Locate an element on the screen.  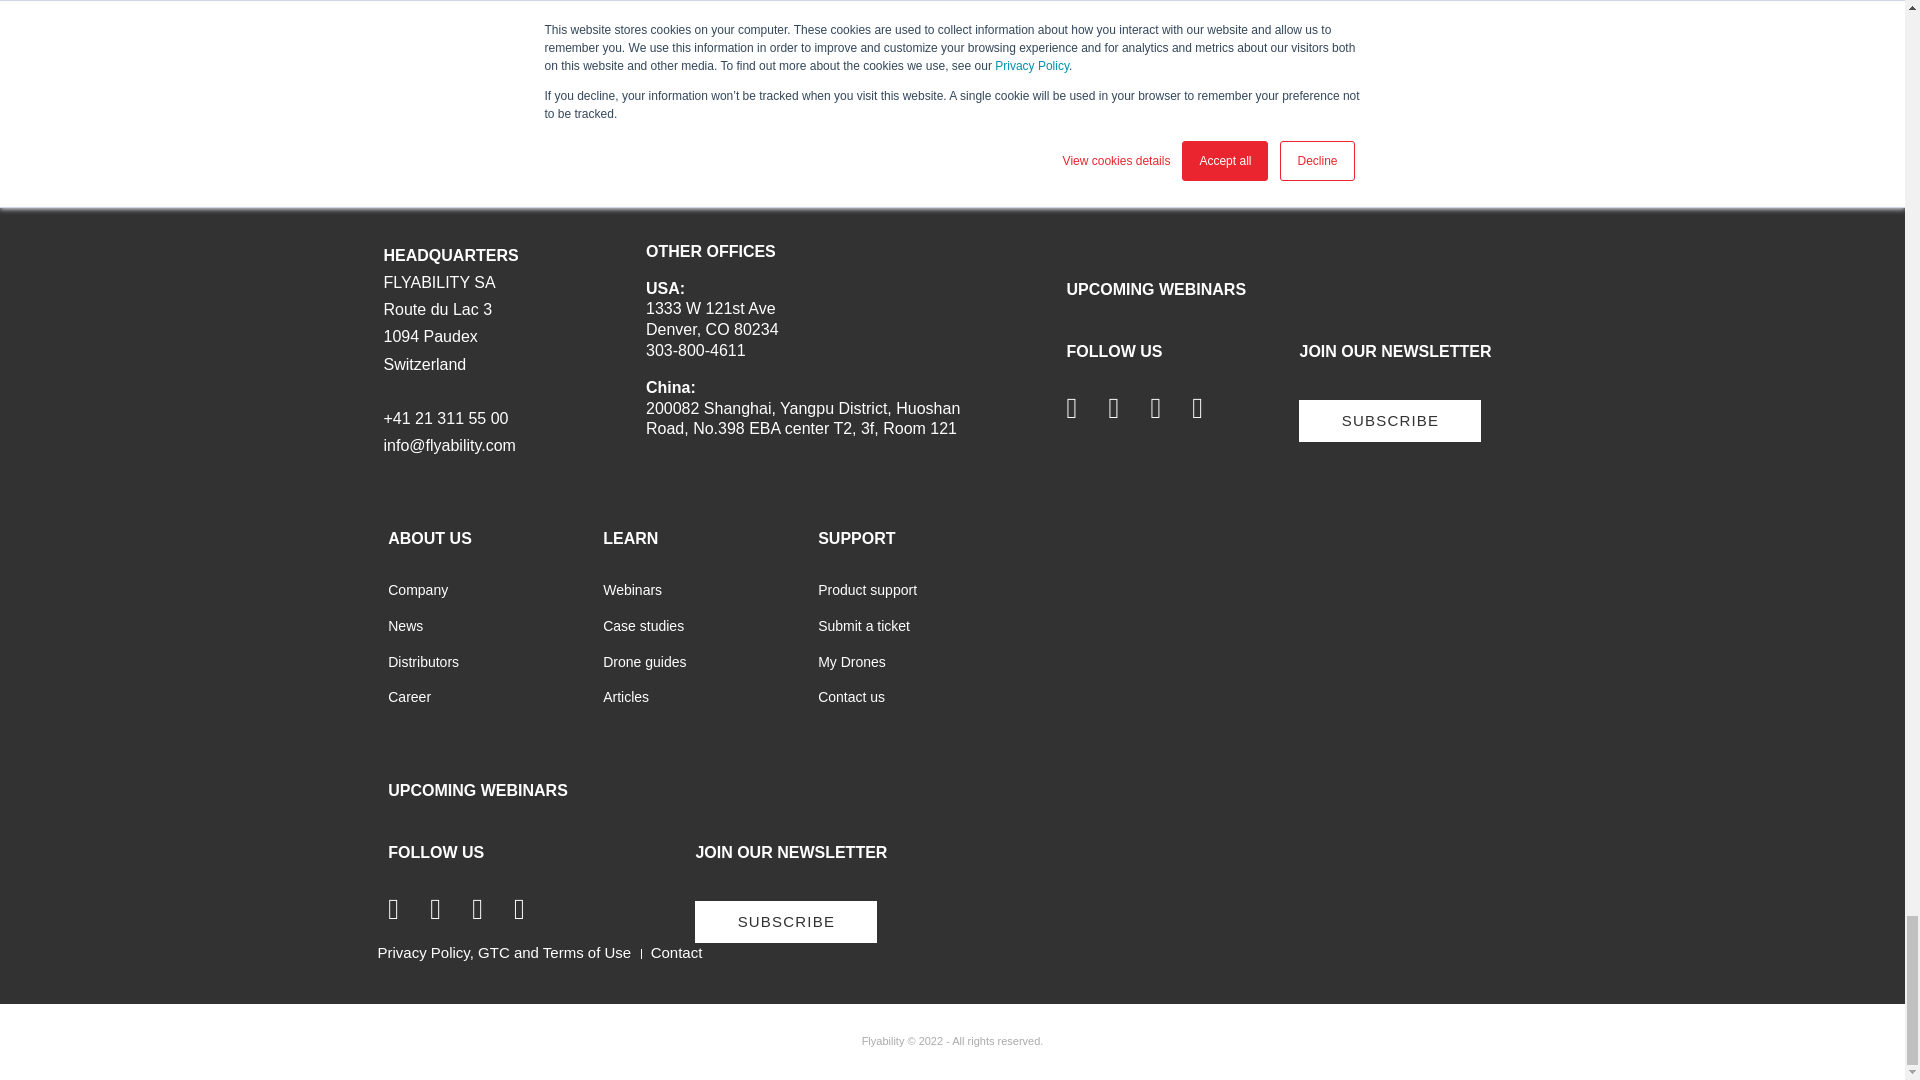
Subscribe is located at coordinates (786, 921).